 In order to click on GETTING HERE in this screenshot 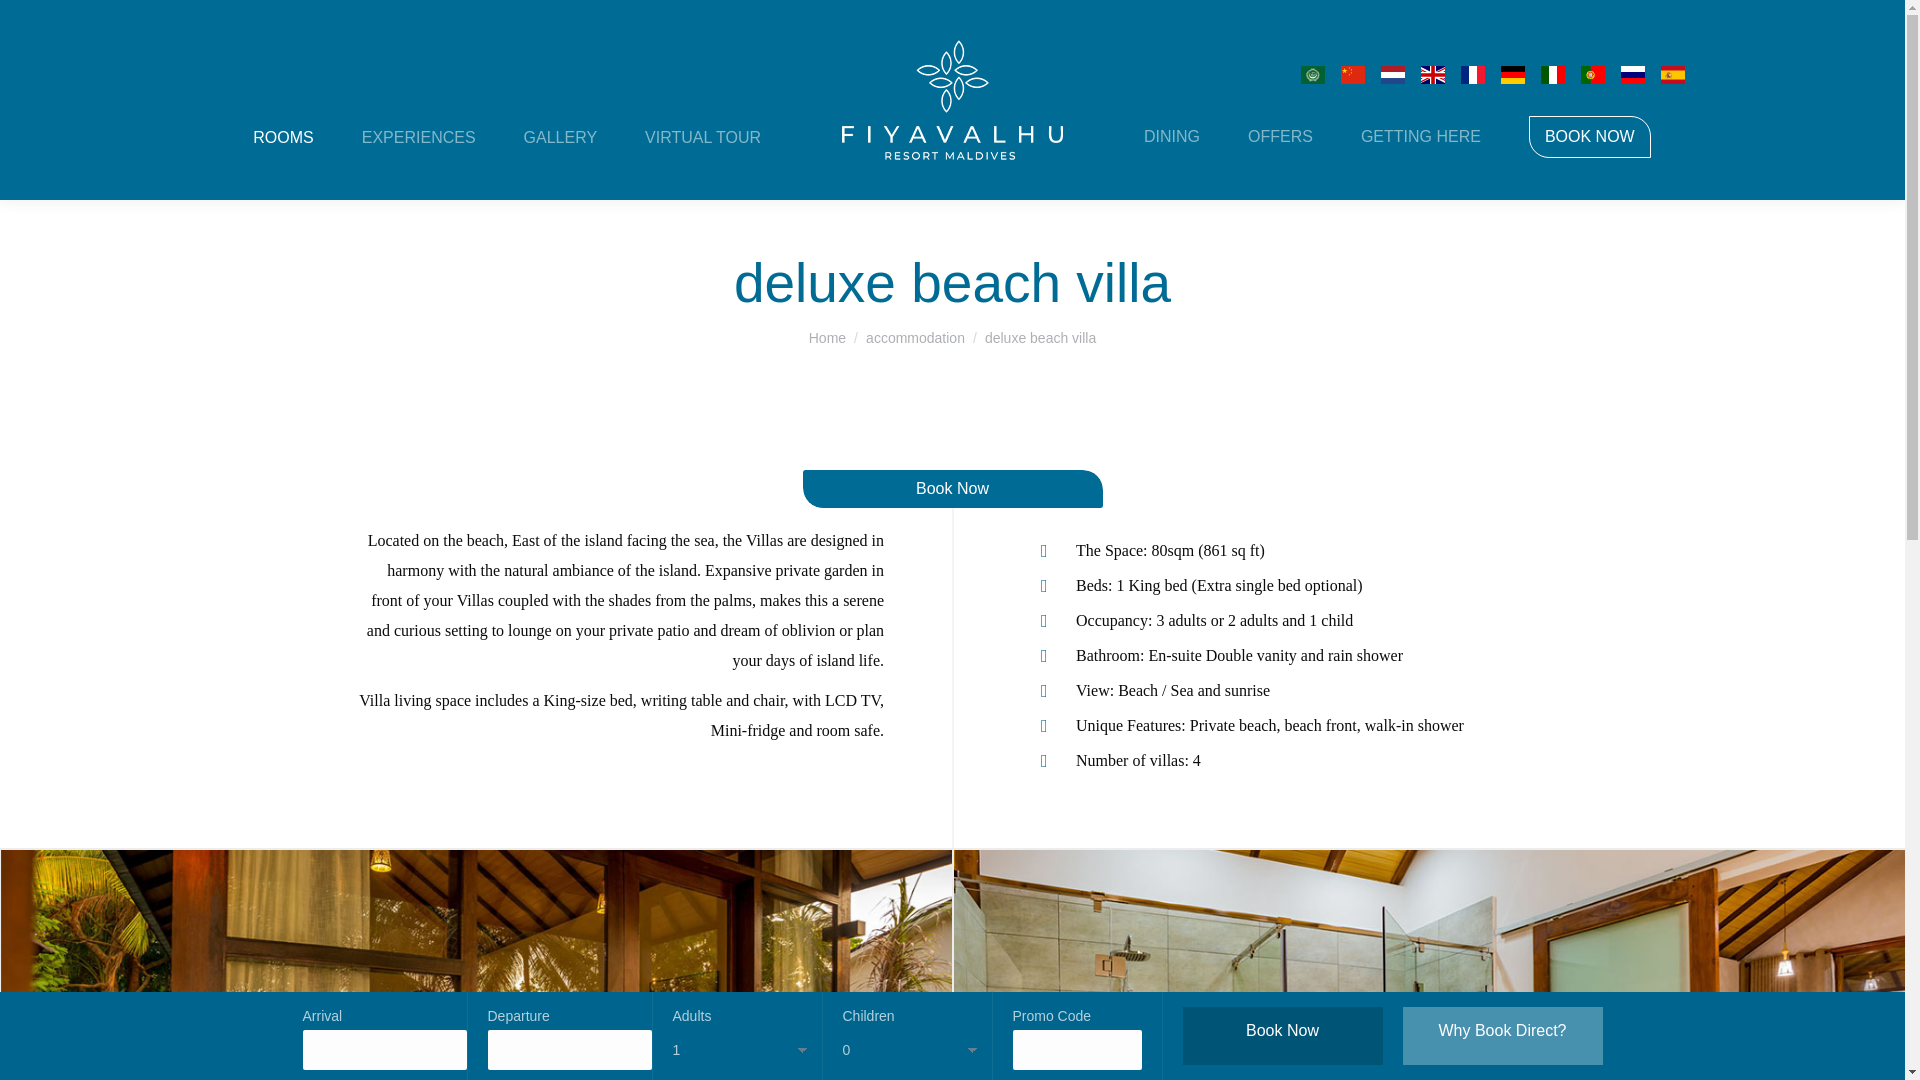, I will do `click(1420, 137)`.